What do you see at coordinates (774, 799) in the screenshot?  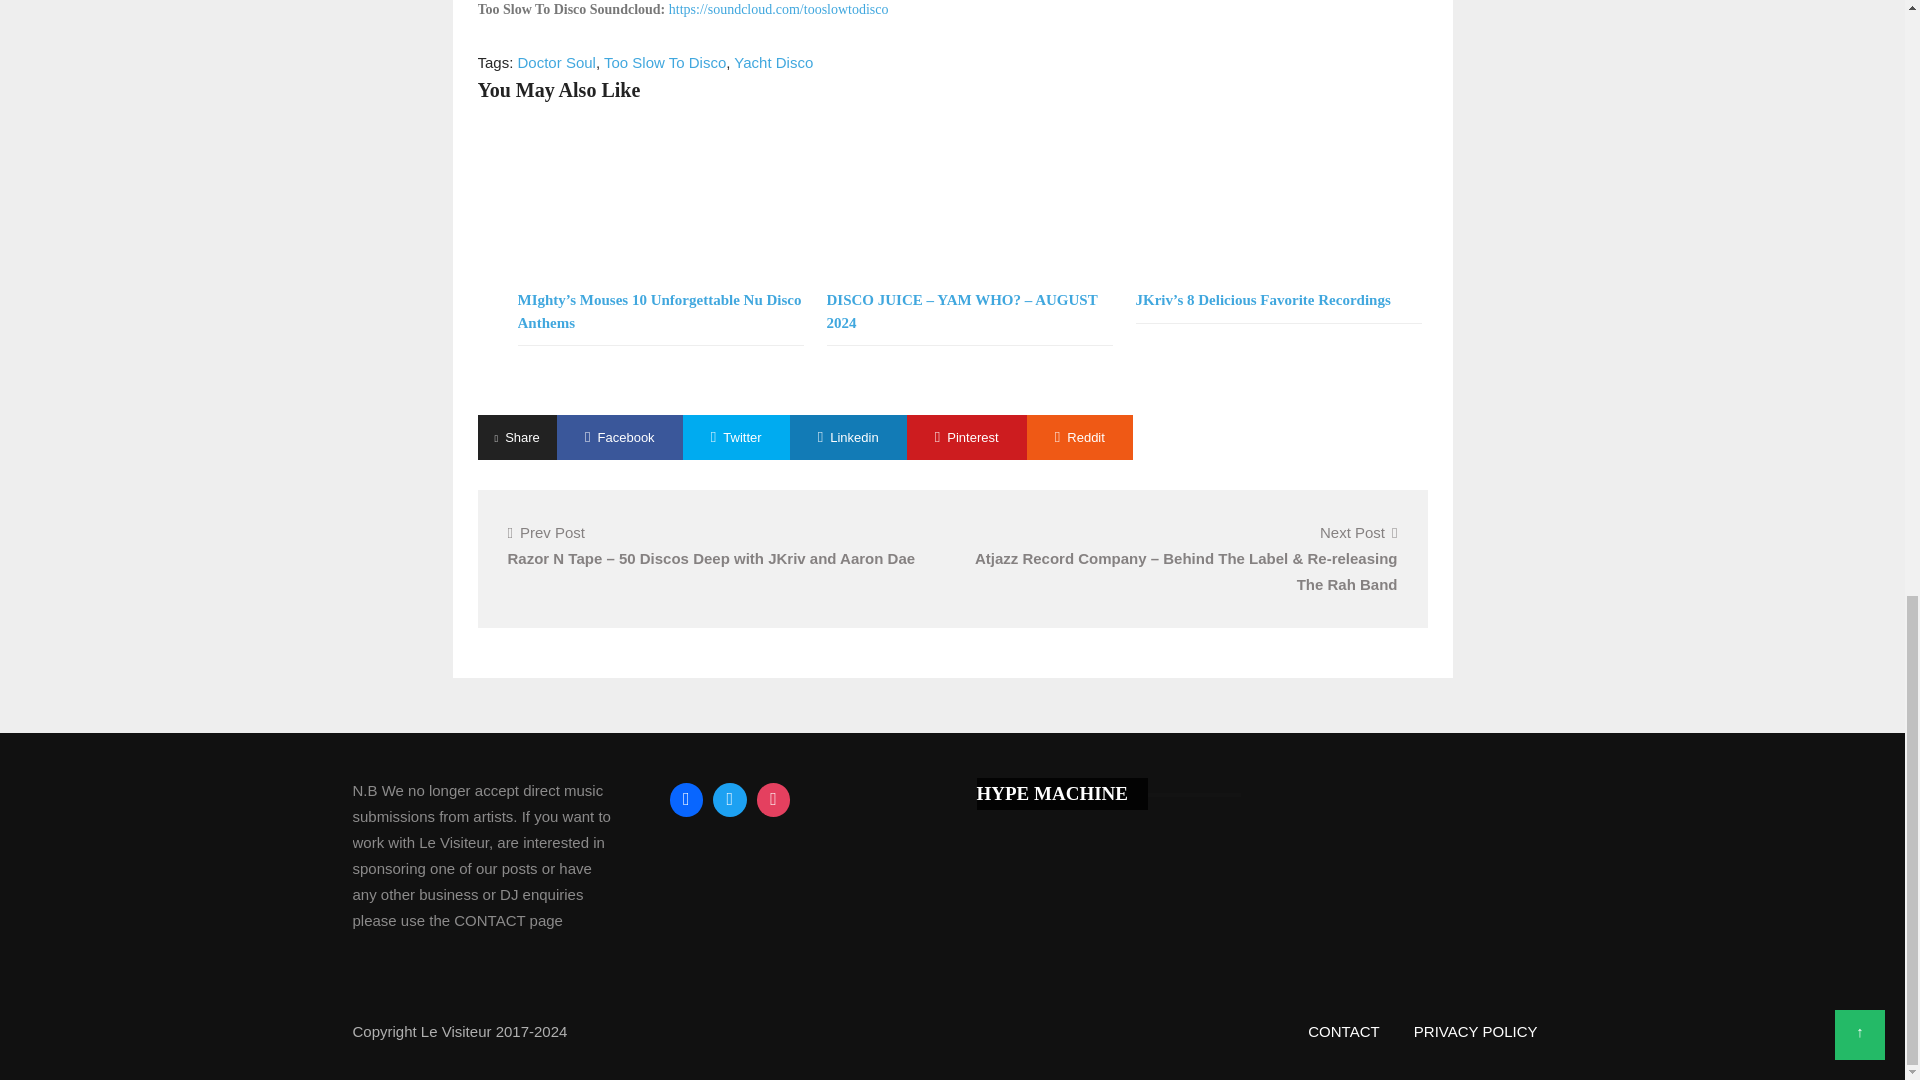 I see `Instagram` at bounding box center [774, 799].